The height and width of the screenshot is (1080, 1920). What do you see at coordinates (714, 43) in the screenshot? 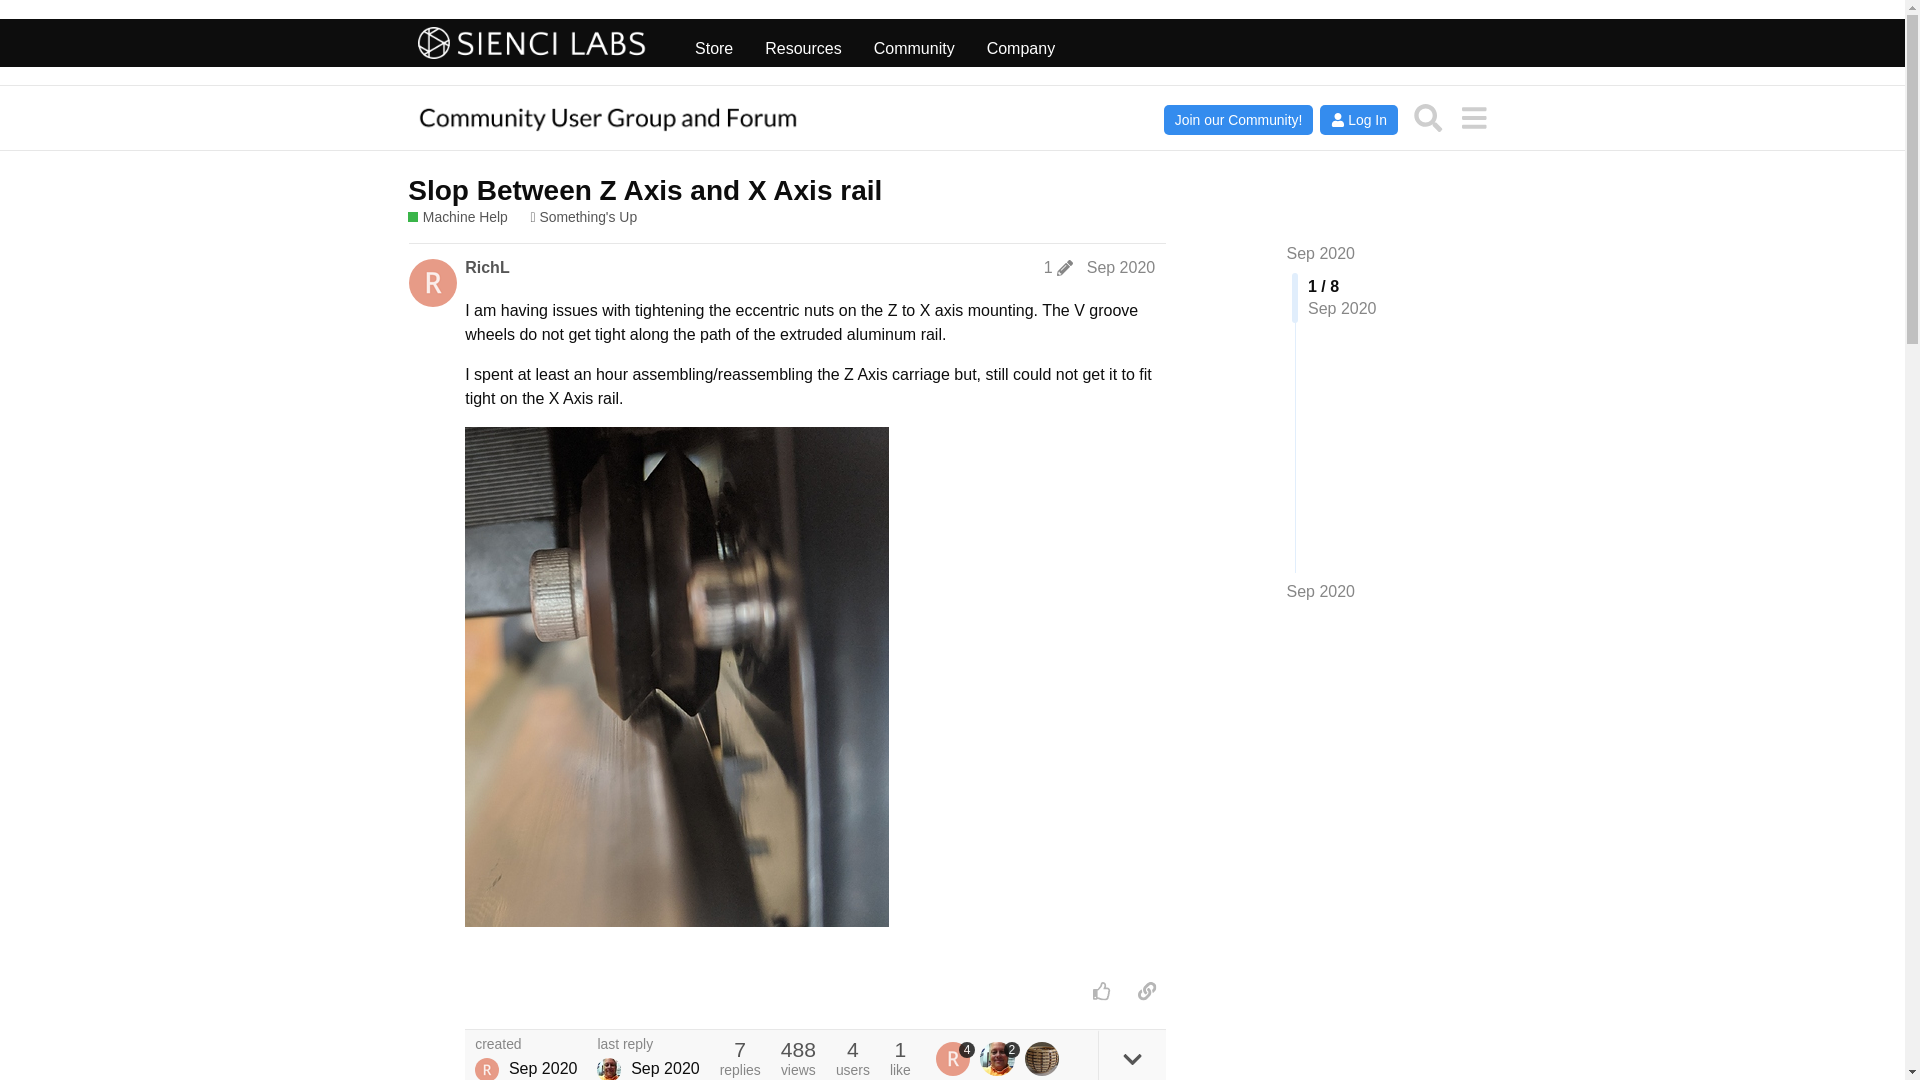
I see `Store` at bounding box center [714, 43].